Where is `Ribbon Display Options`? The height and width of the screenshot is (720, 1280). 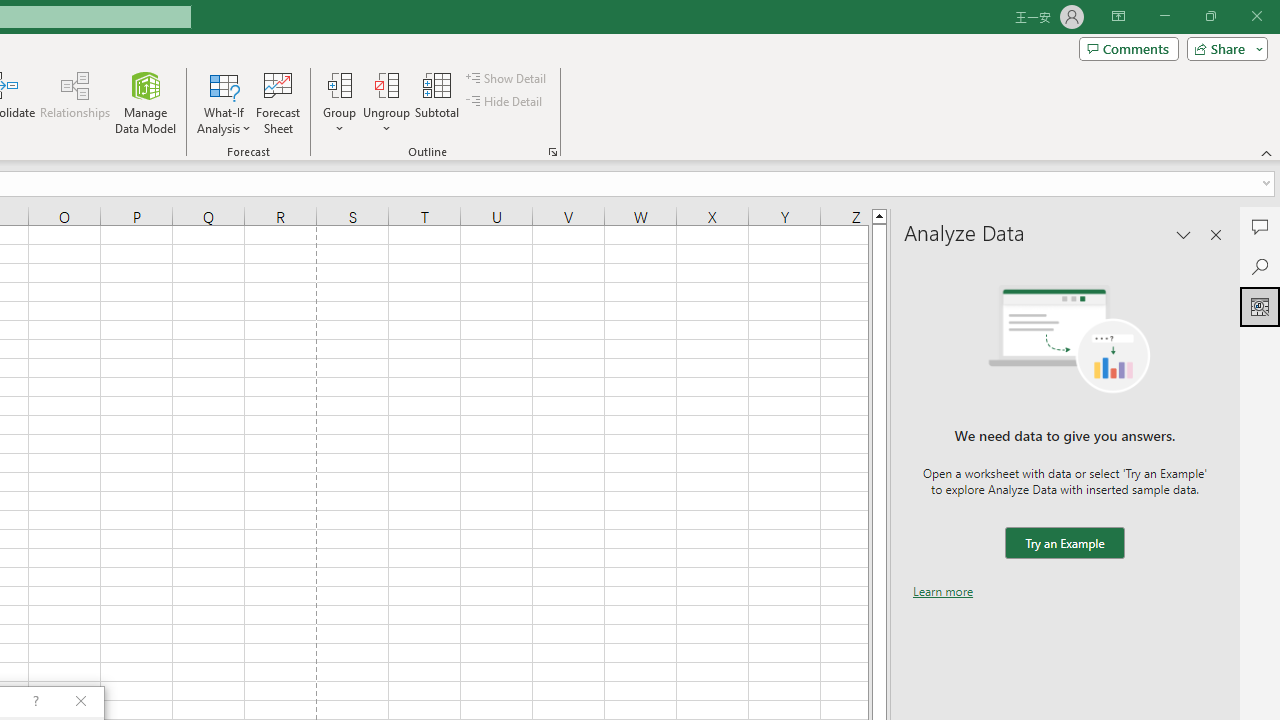
Ribbon Display Options is located at coordinates (1118, 16).